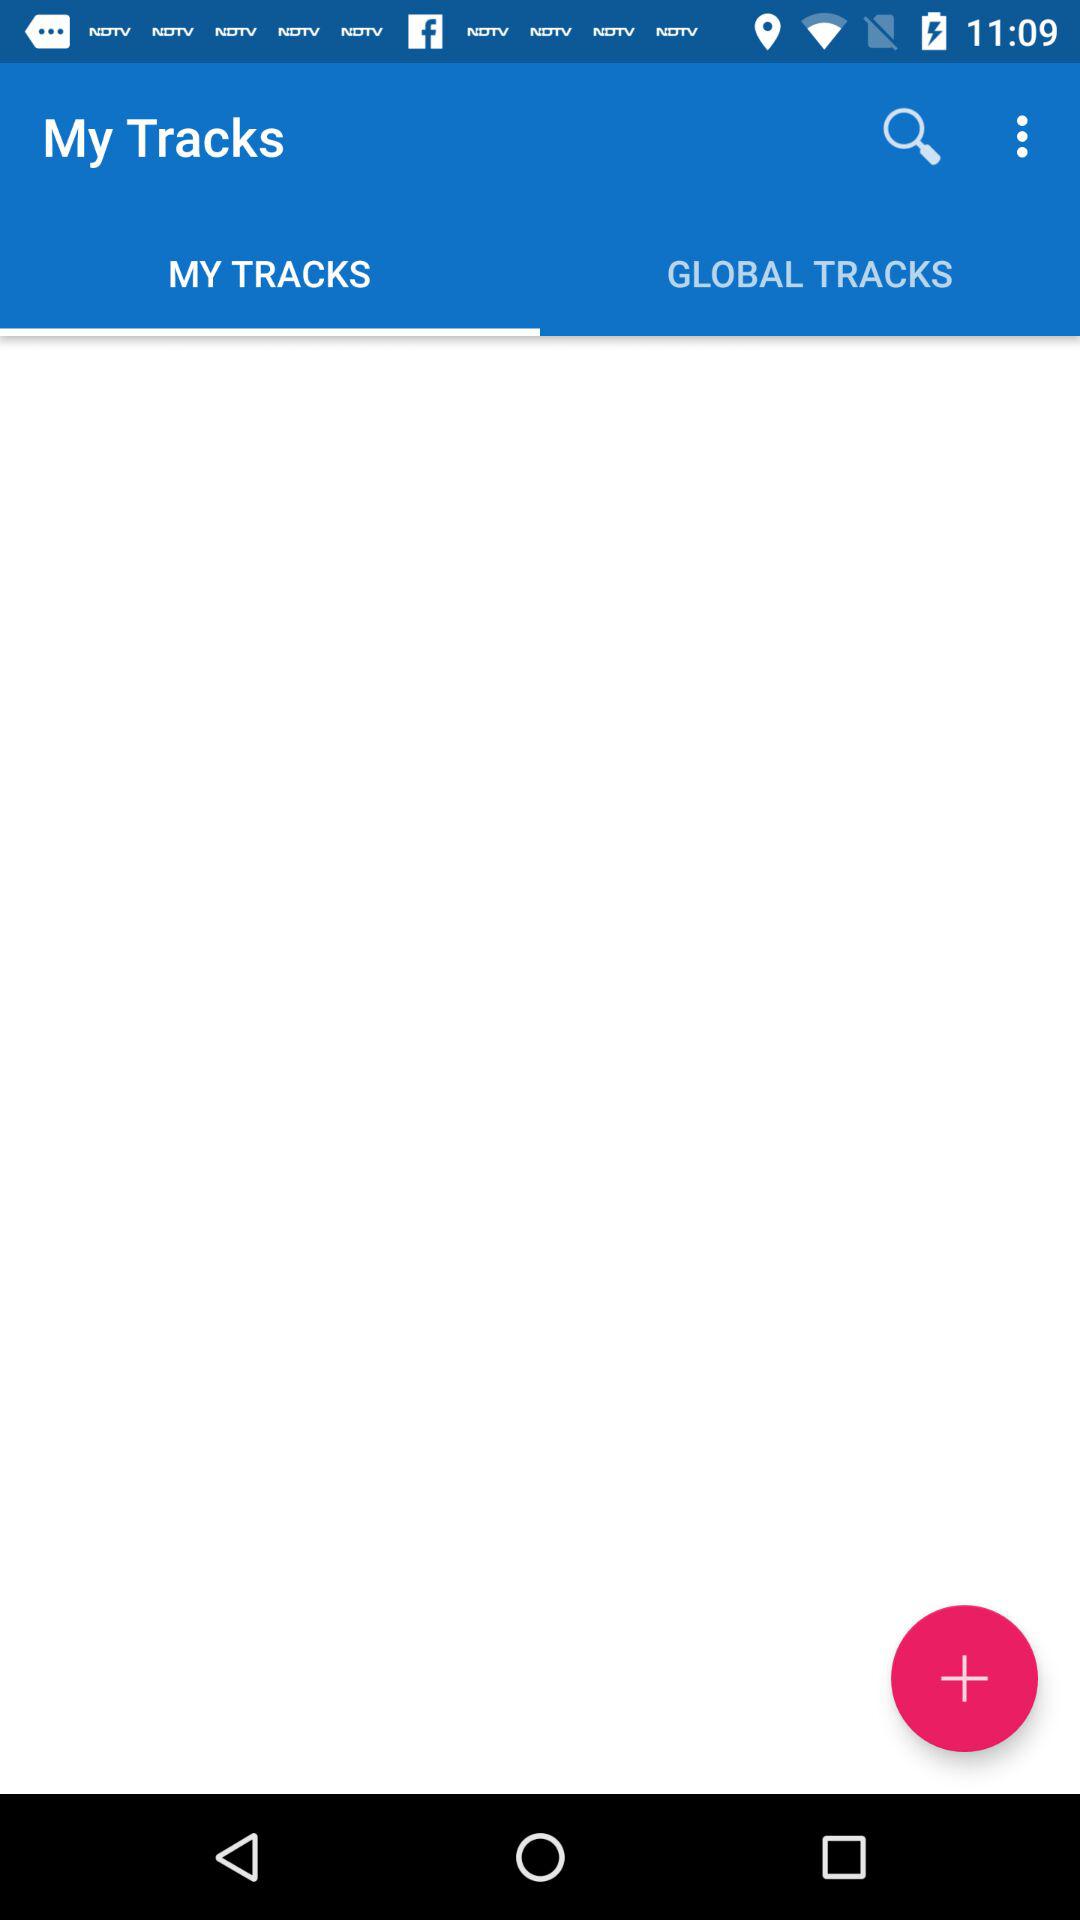  What do you see at coordinates (912, 136) in the screenshot?
I see `launch item next to my tracks icon` at bounding box center [912, 136].